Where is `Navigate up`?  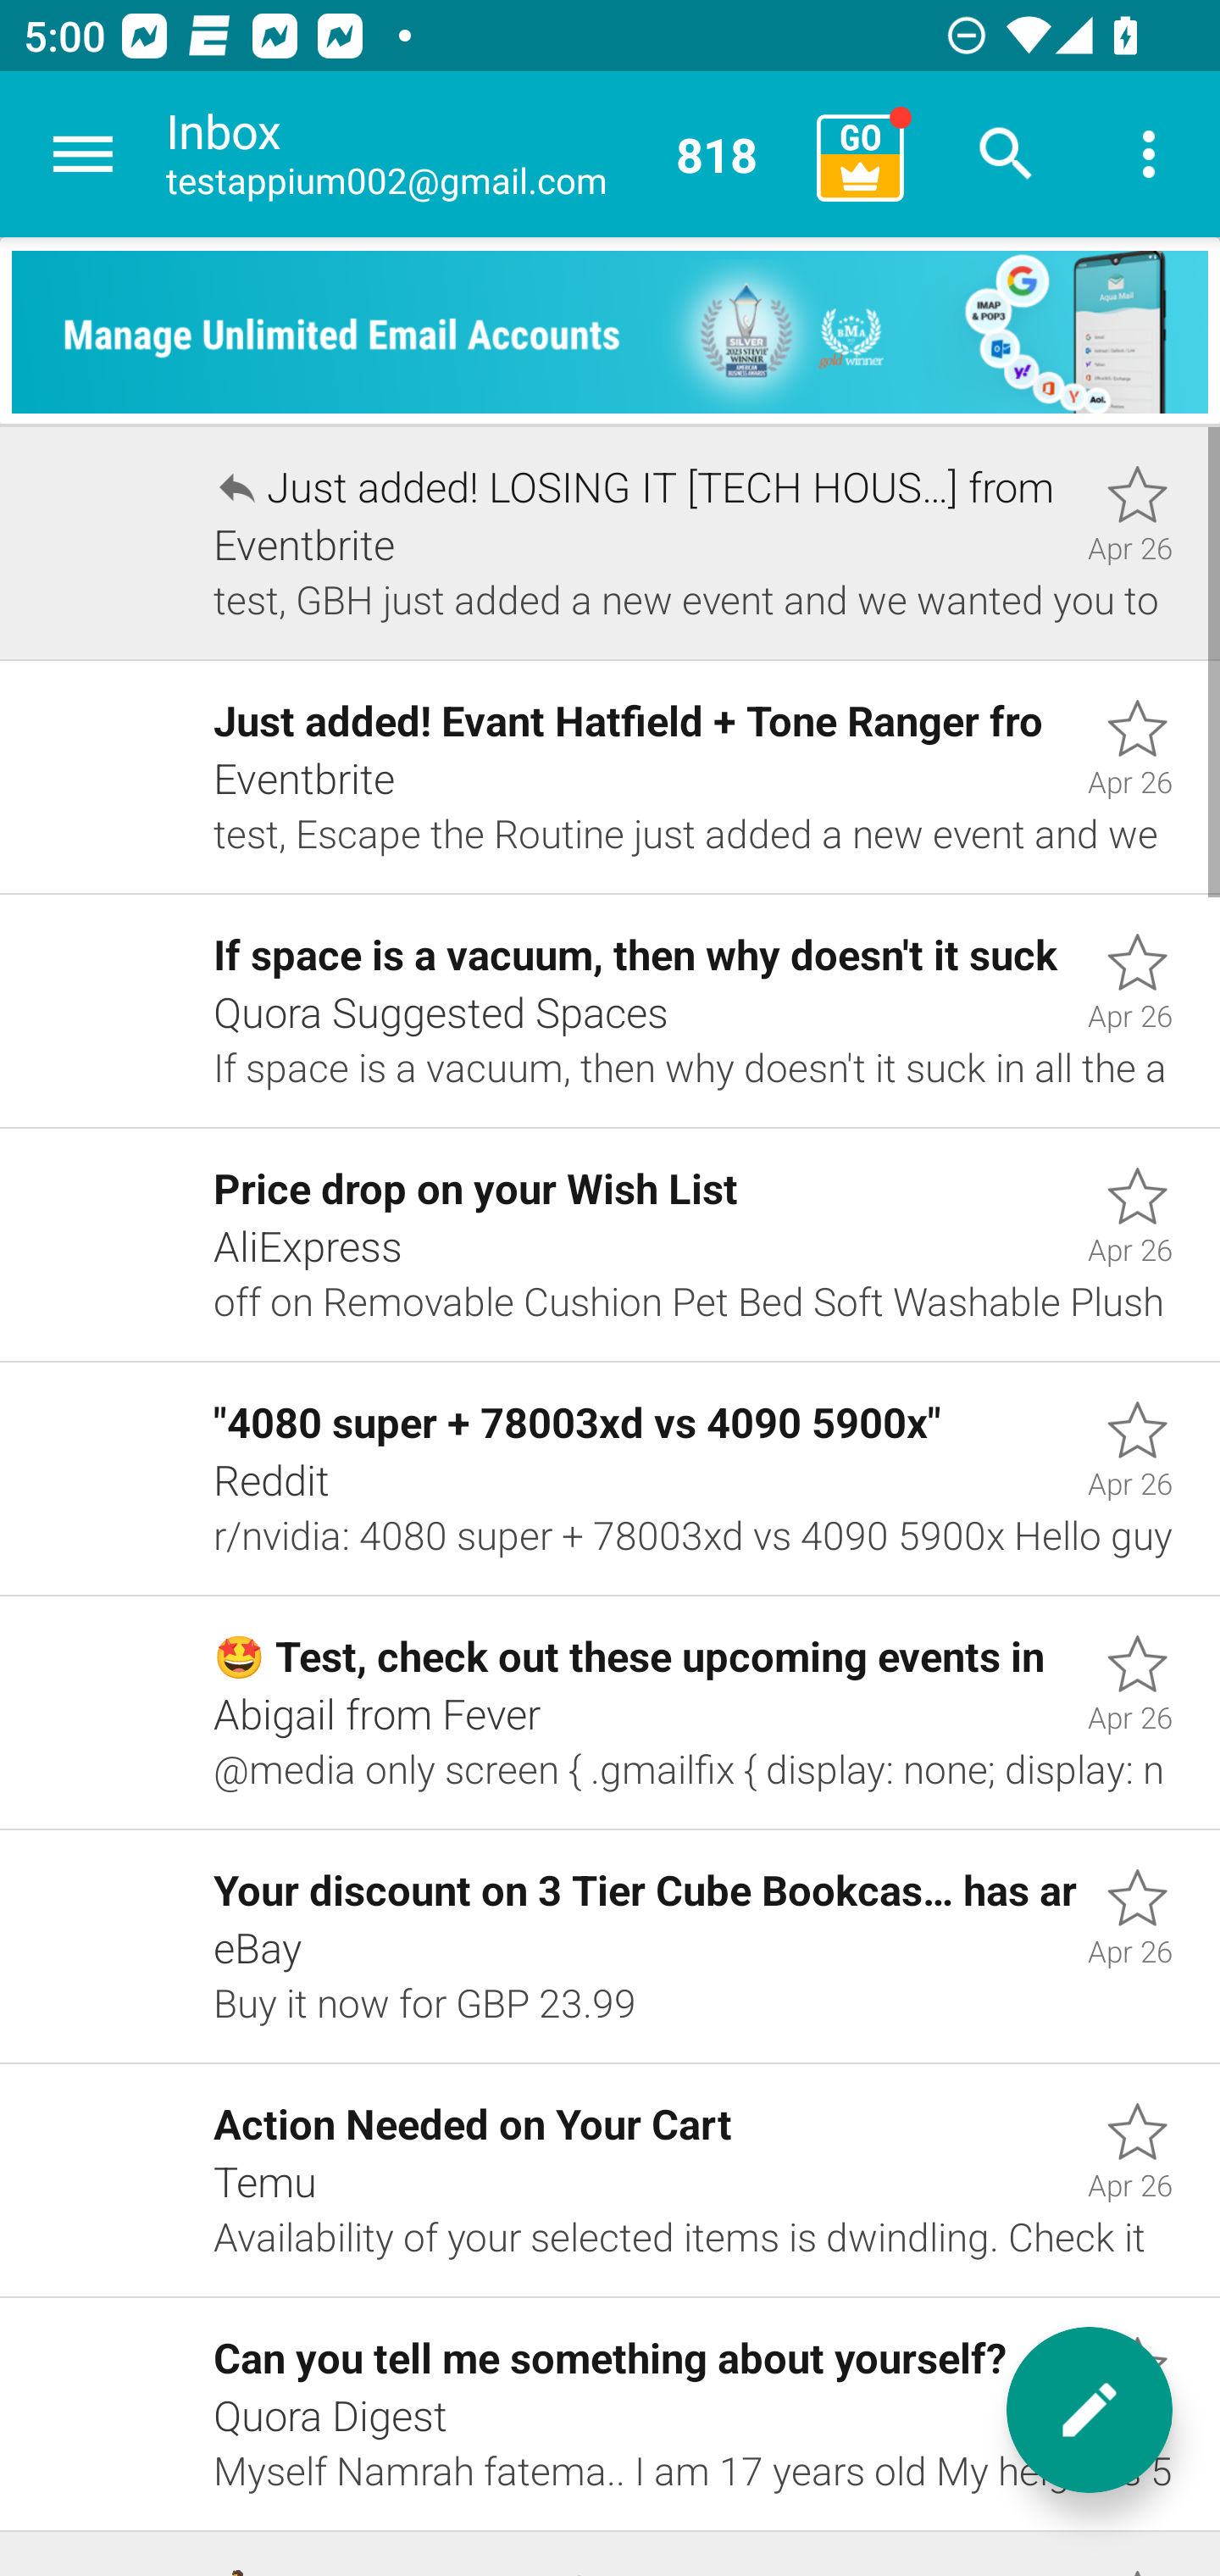
Navigate up is located at coordinates (83, 154).